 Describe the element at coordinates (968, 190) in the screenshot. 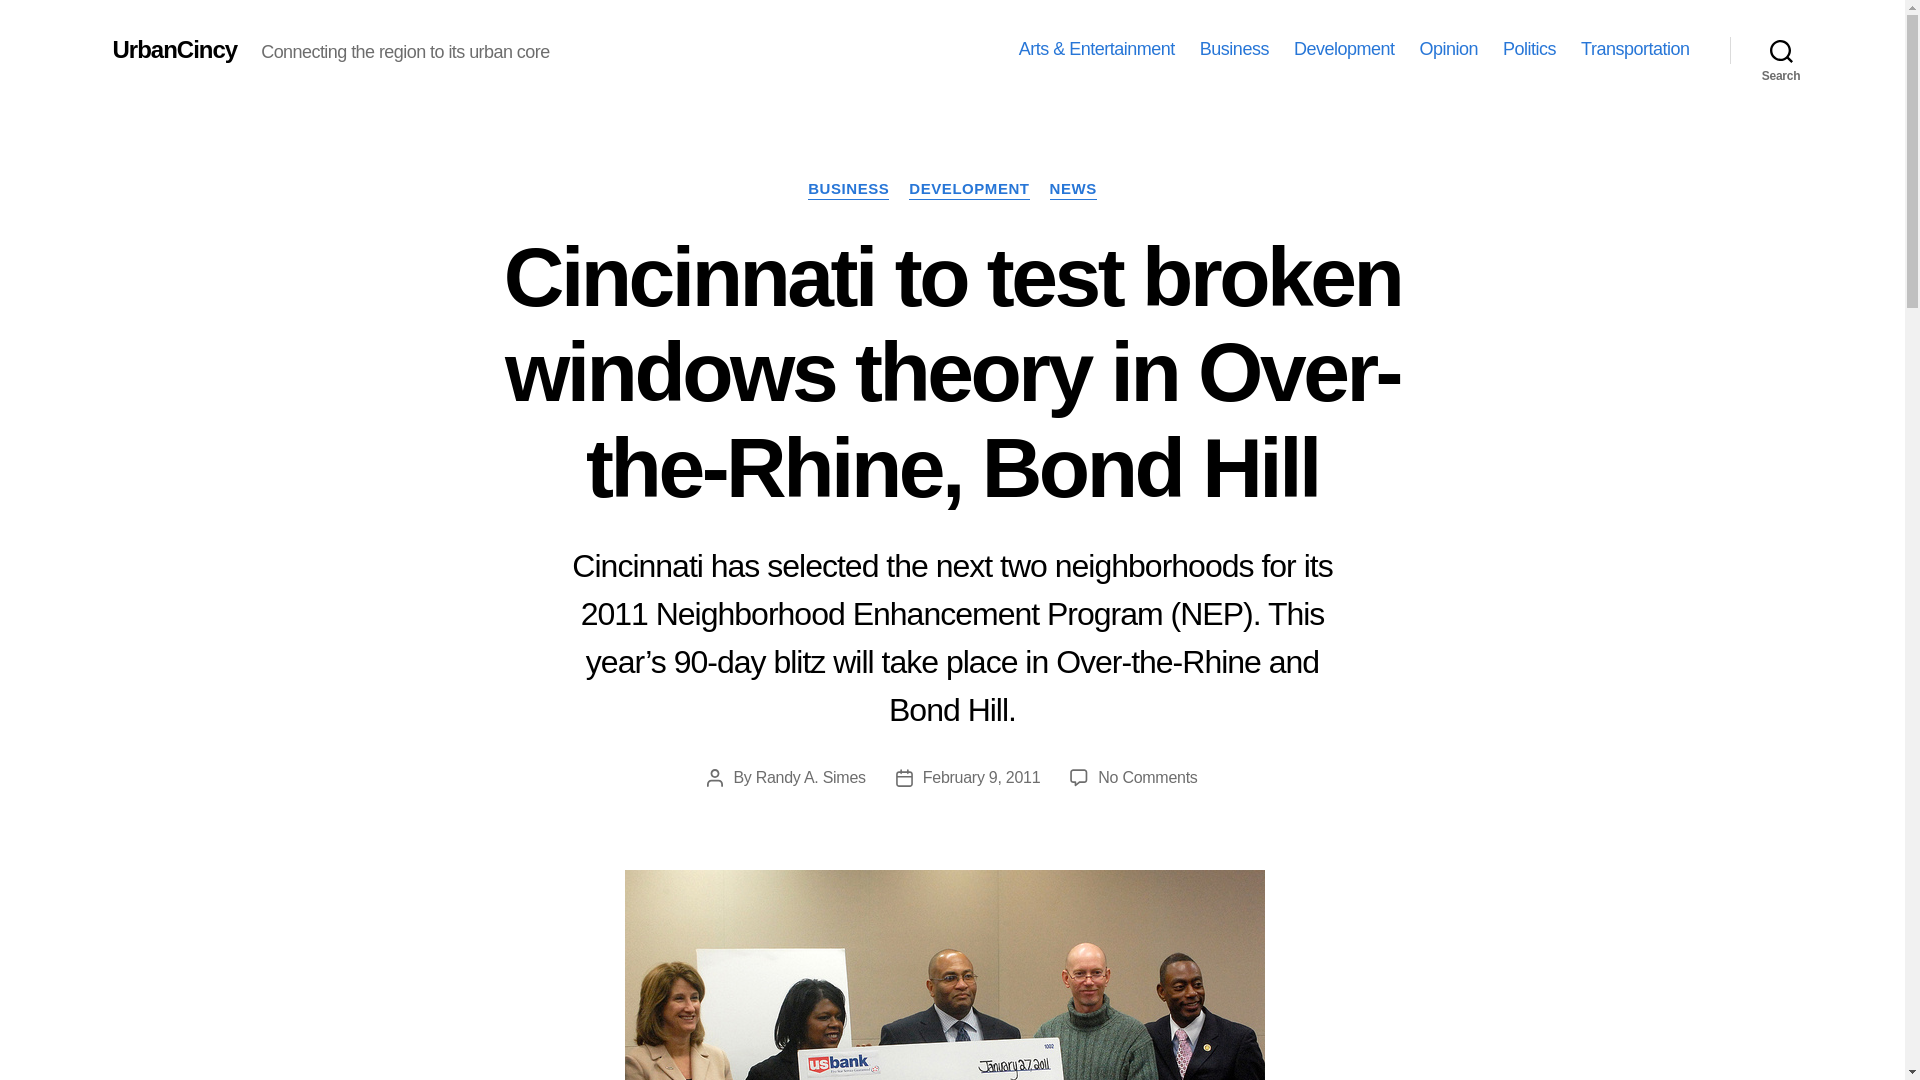

I see `DEVELOPMENT` at that location.